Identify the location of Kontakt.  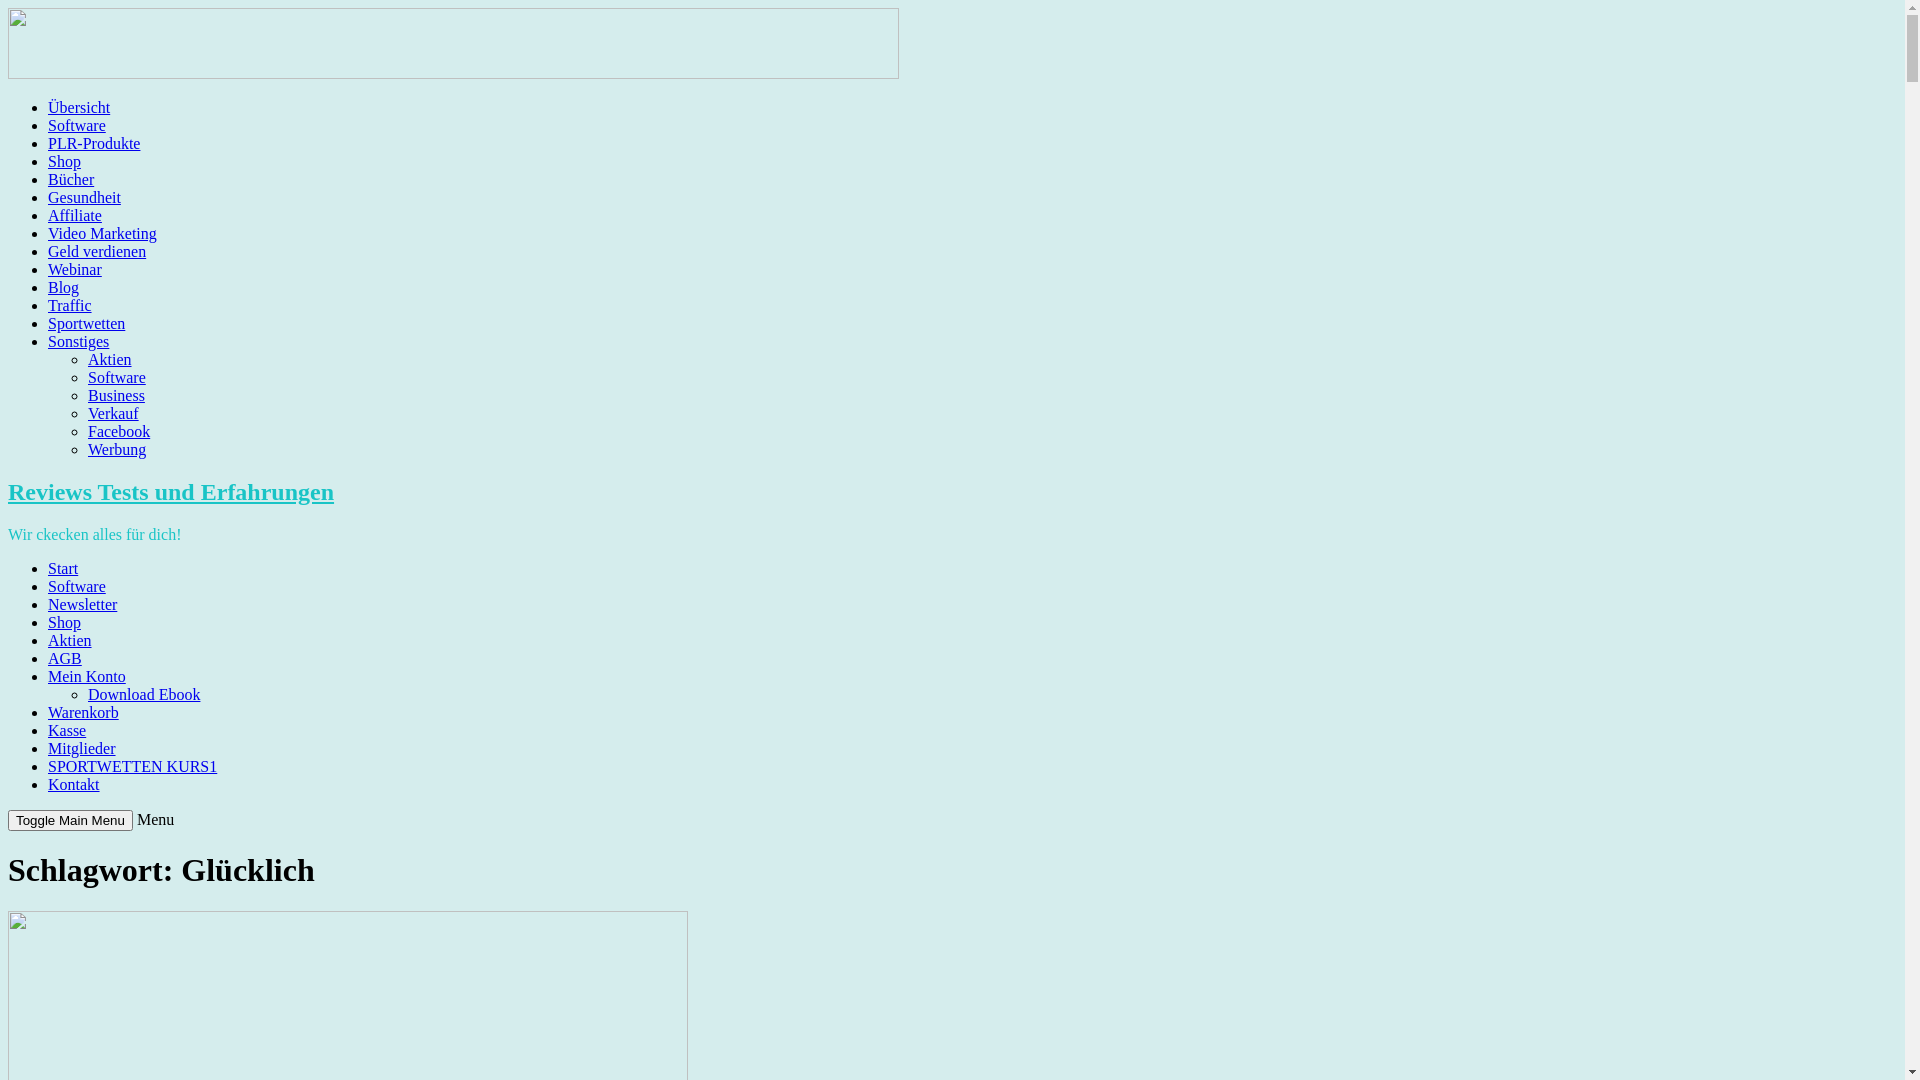
(74, 784).